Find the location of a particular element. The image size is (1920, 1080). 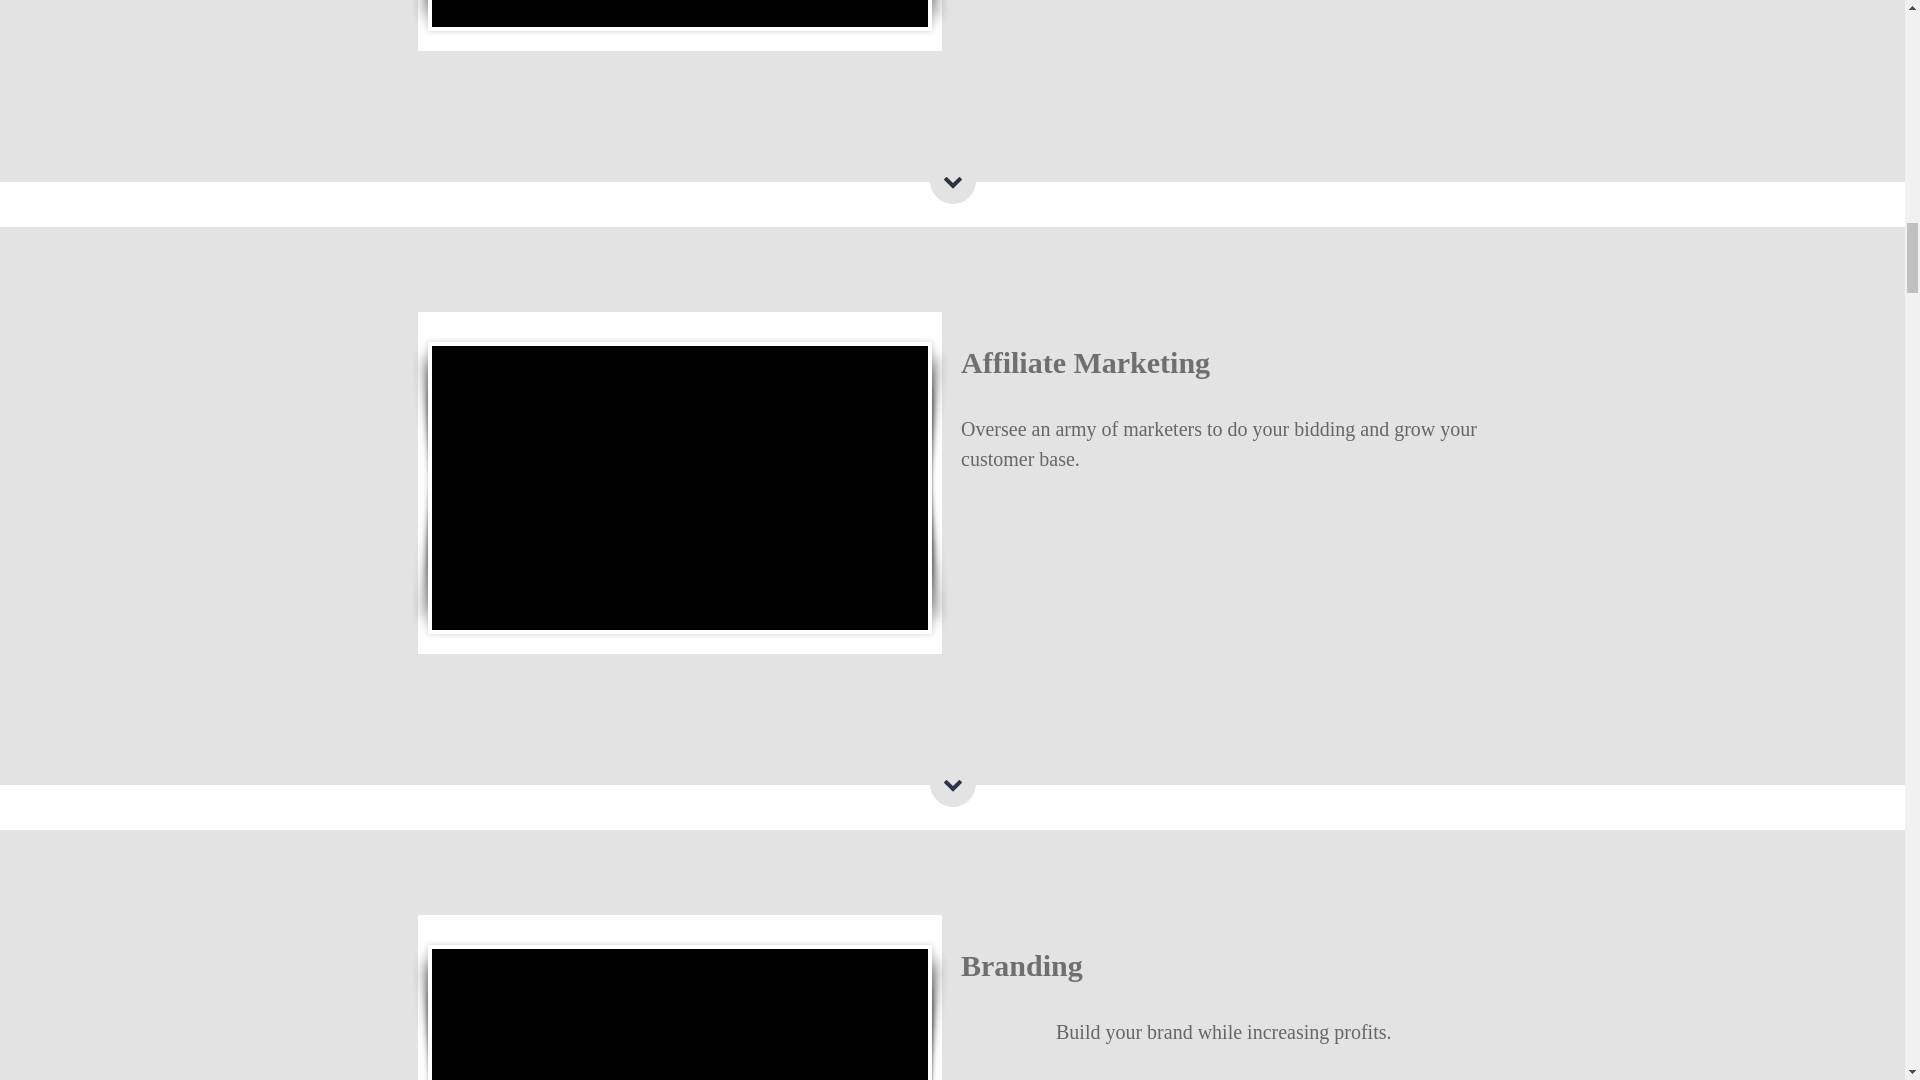

Responsive Video is located at coordinates (680, 14).